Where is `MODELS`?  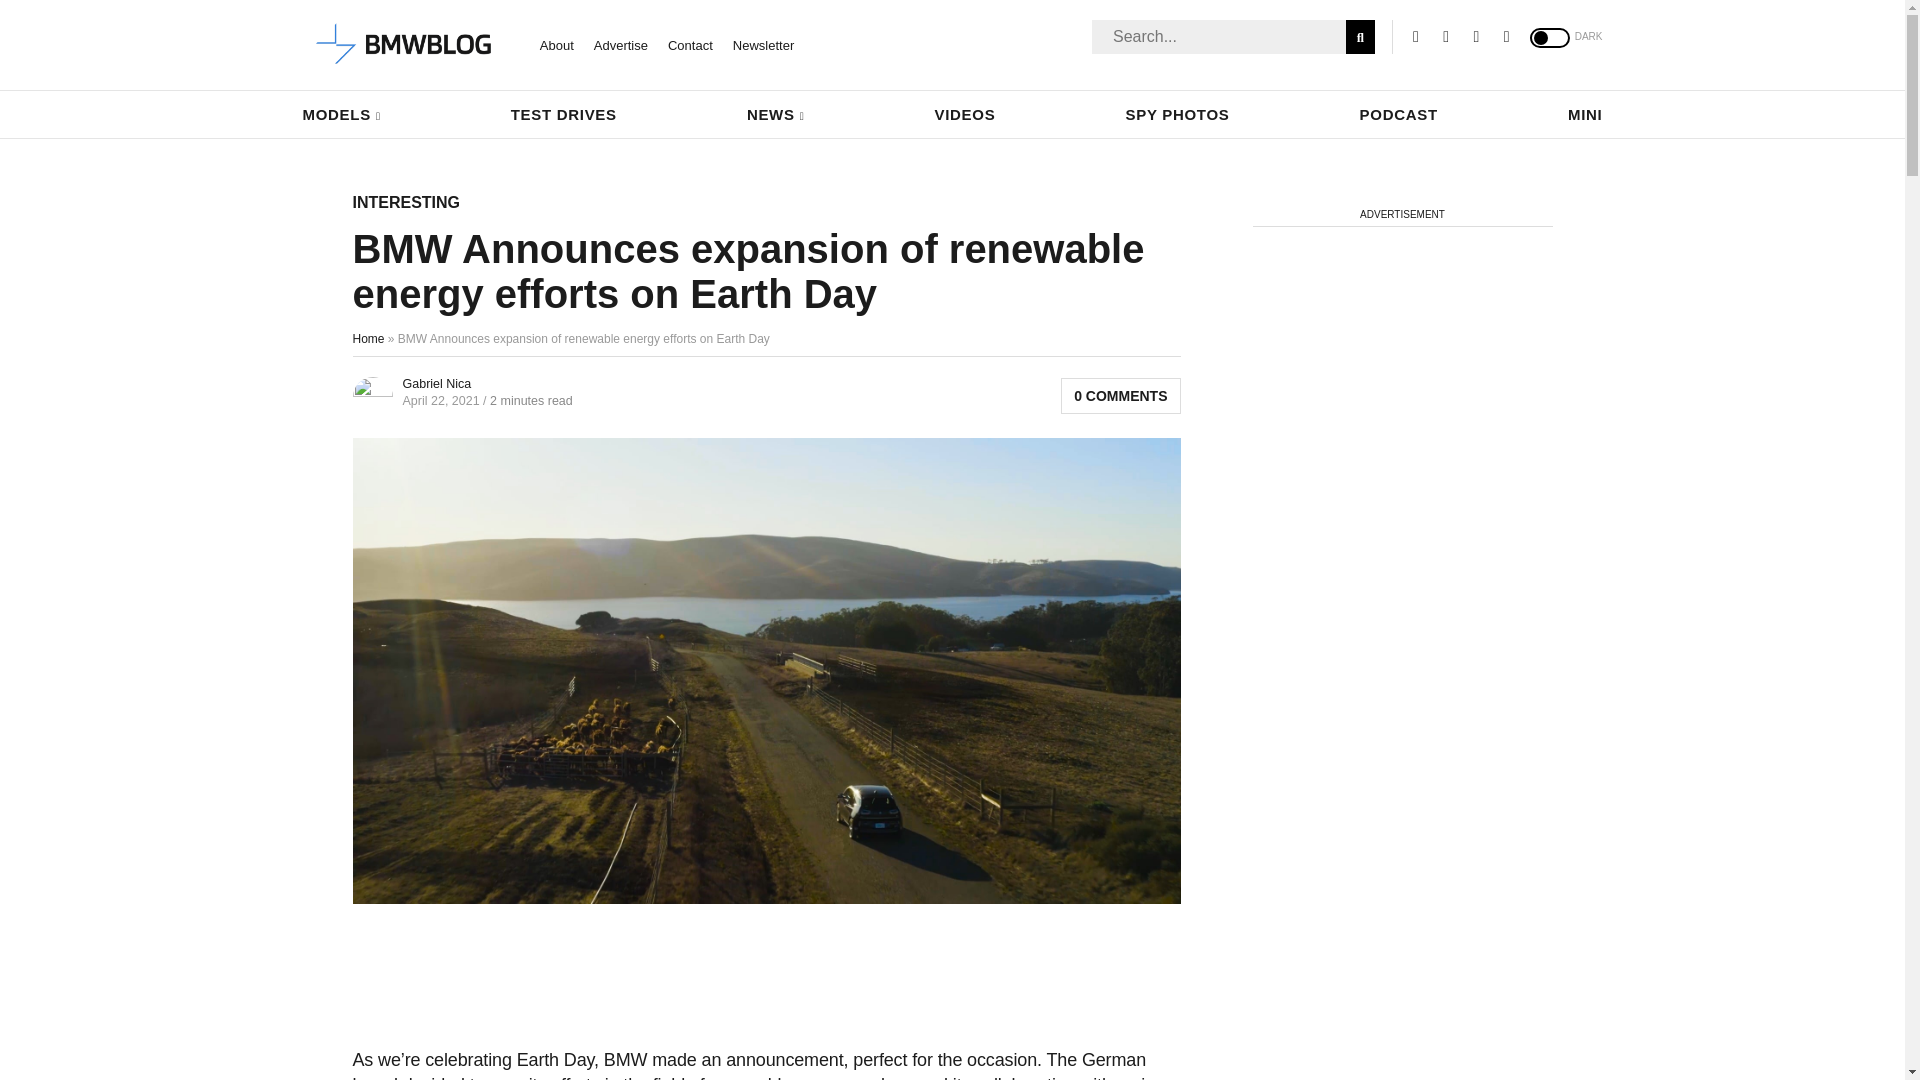
MODELS is located at coordinates (340, 114).